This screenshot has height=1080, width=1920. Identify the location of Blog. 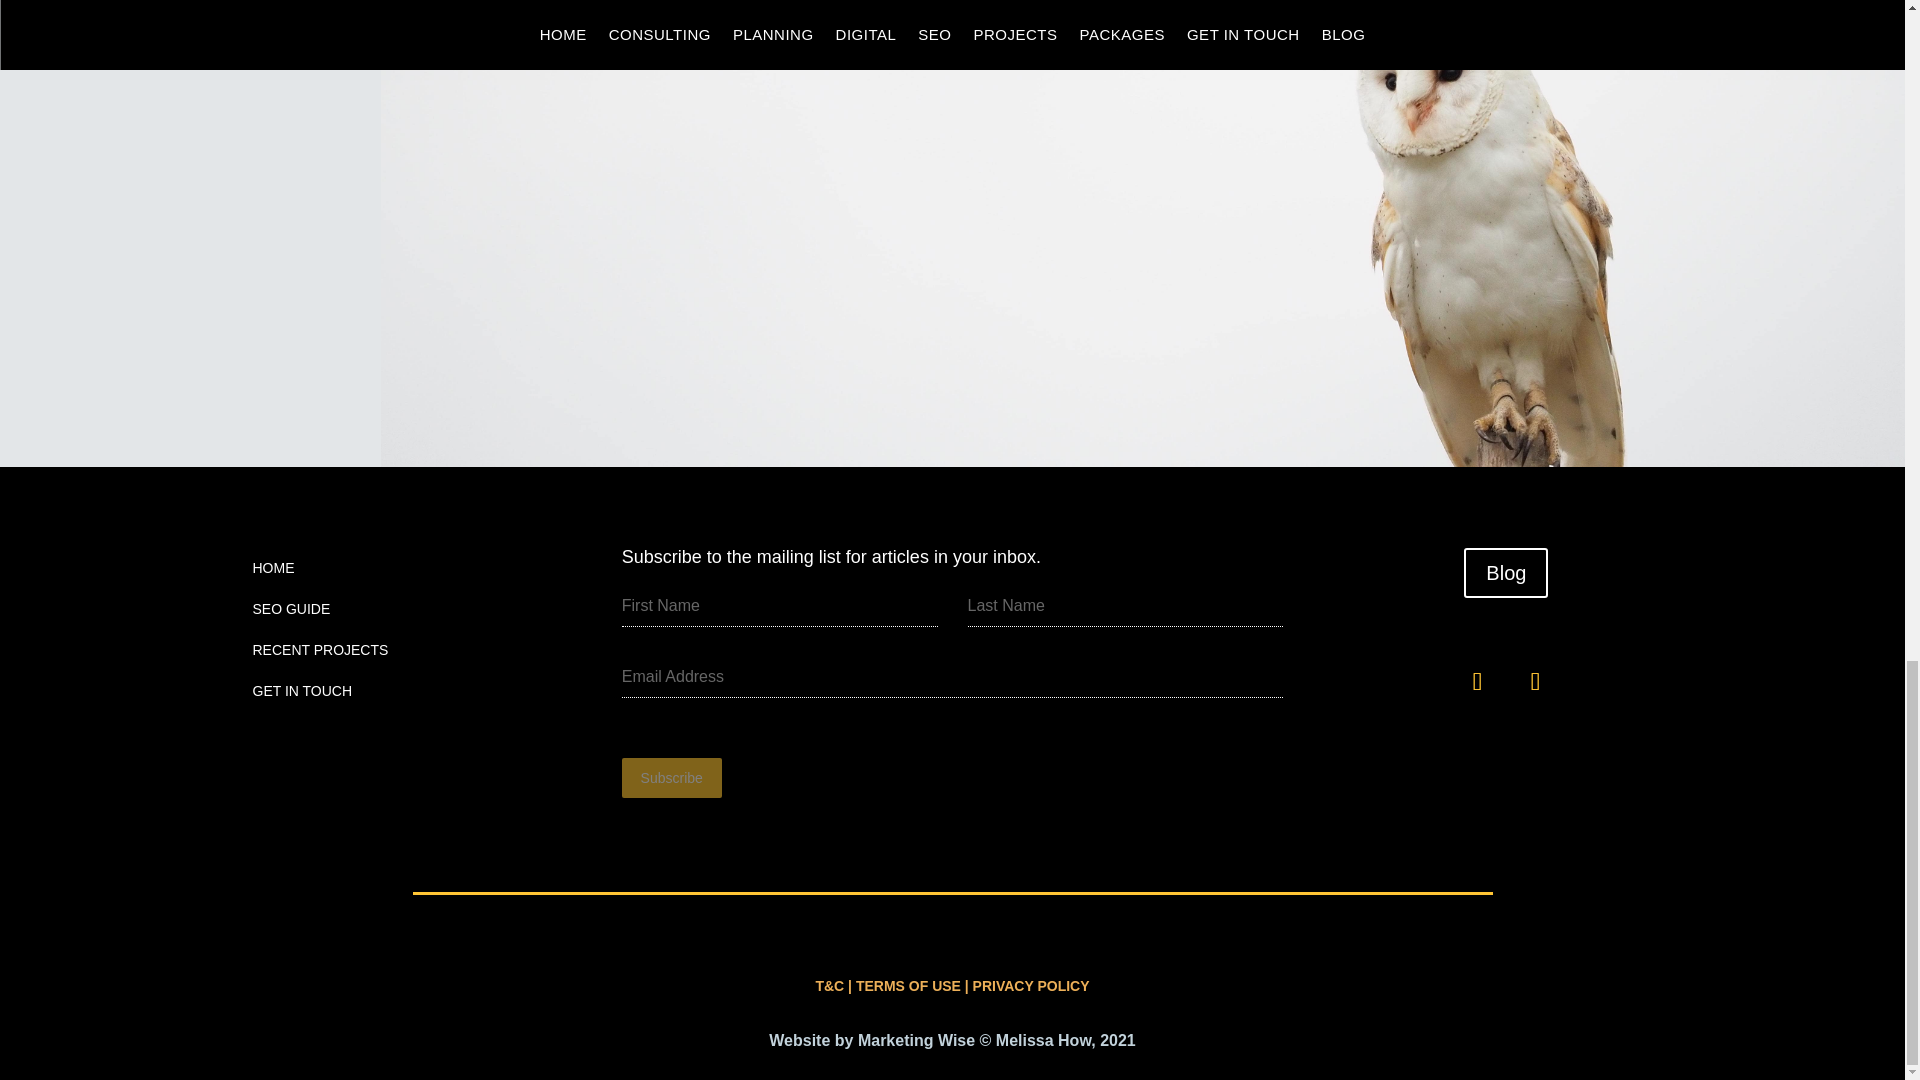
(1505, 572).